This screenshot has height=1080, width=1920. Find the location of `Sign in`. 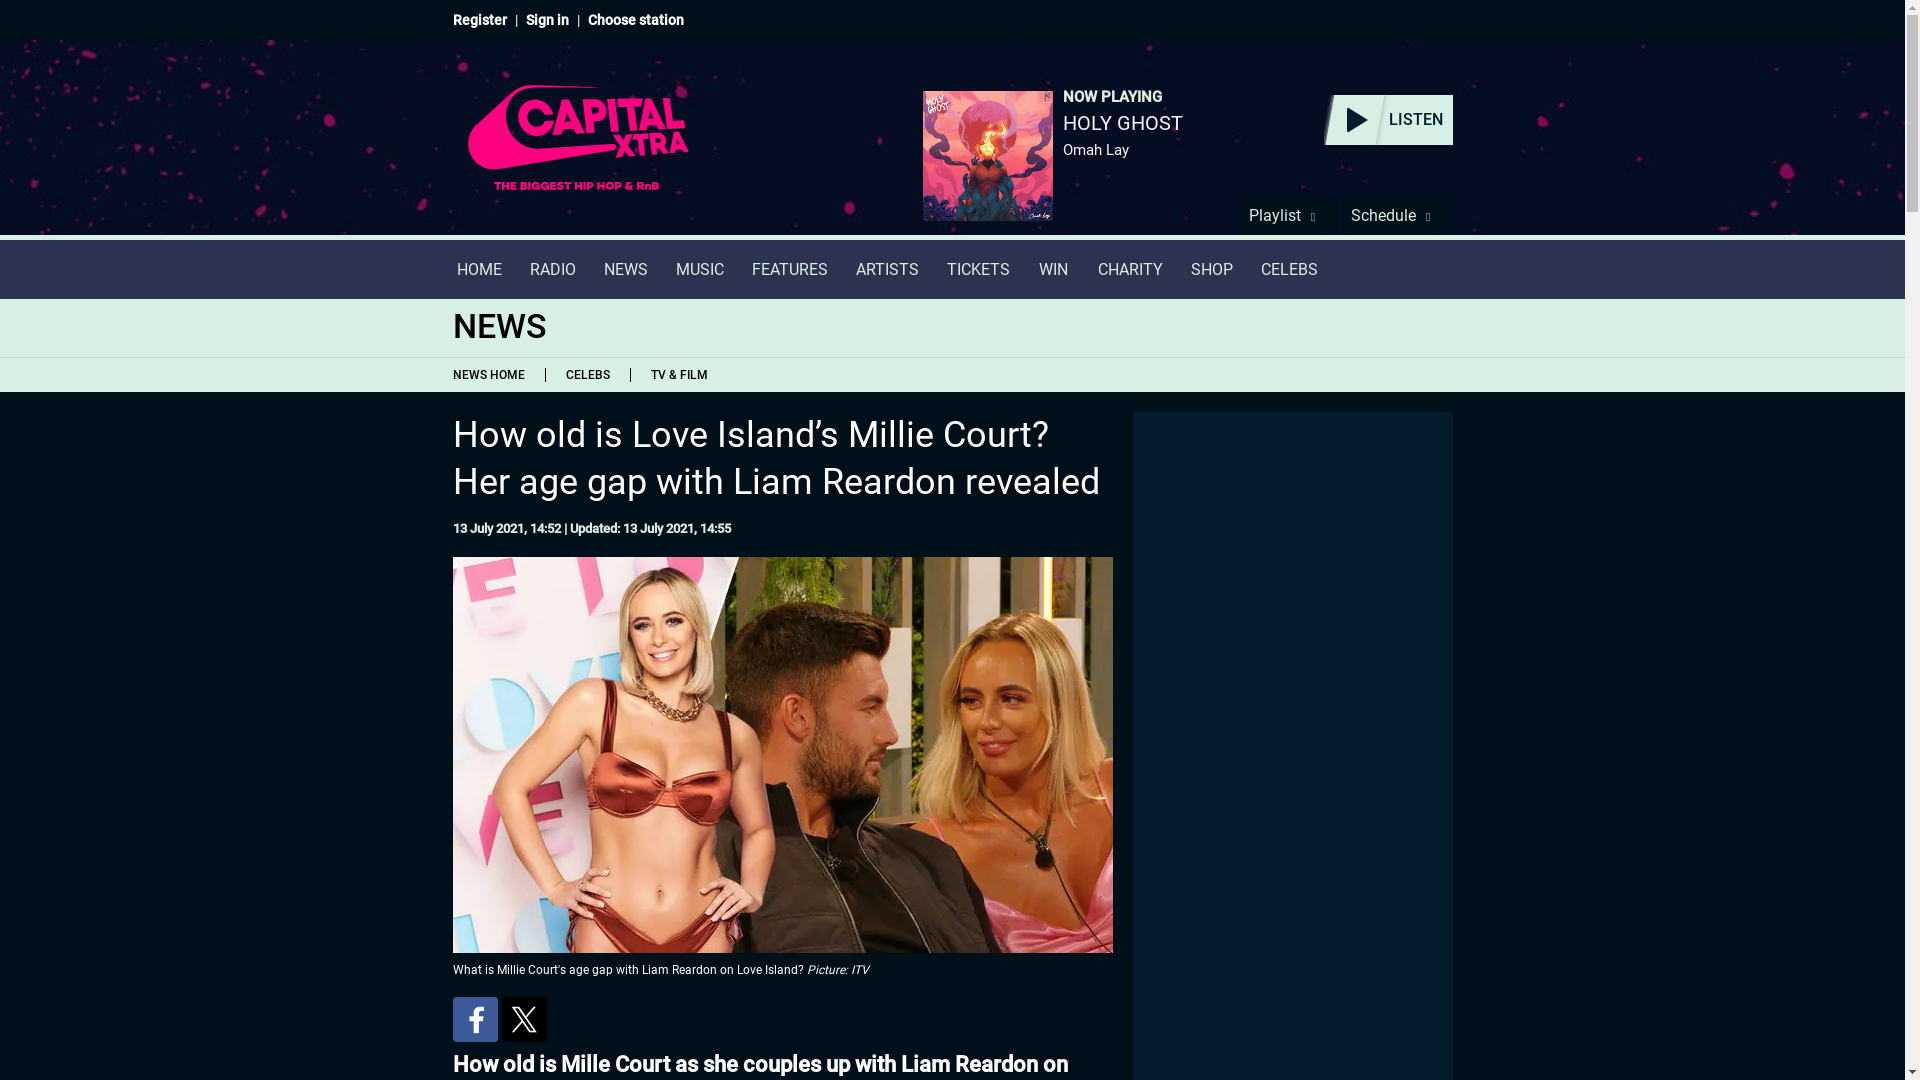

Sign in is located at coordinates (547, 20).